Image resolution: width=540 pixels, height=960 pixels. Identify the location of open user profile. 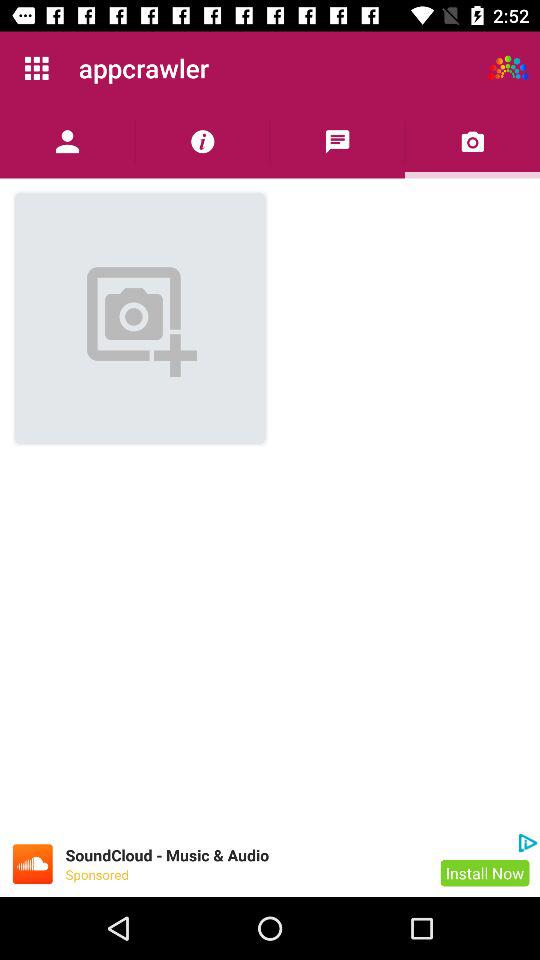
(68, 142).